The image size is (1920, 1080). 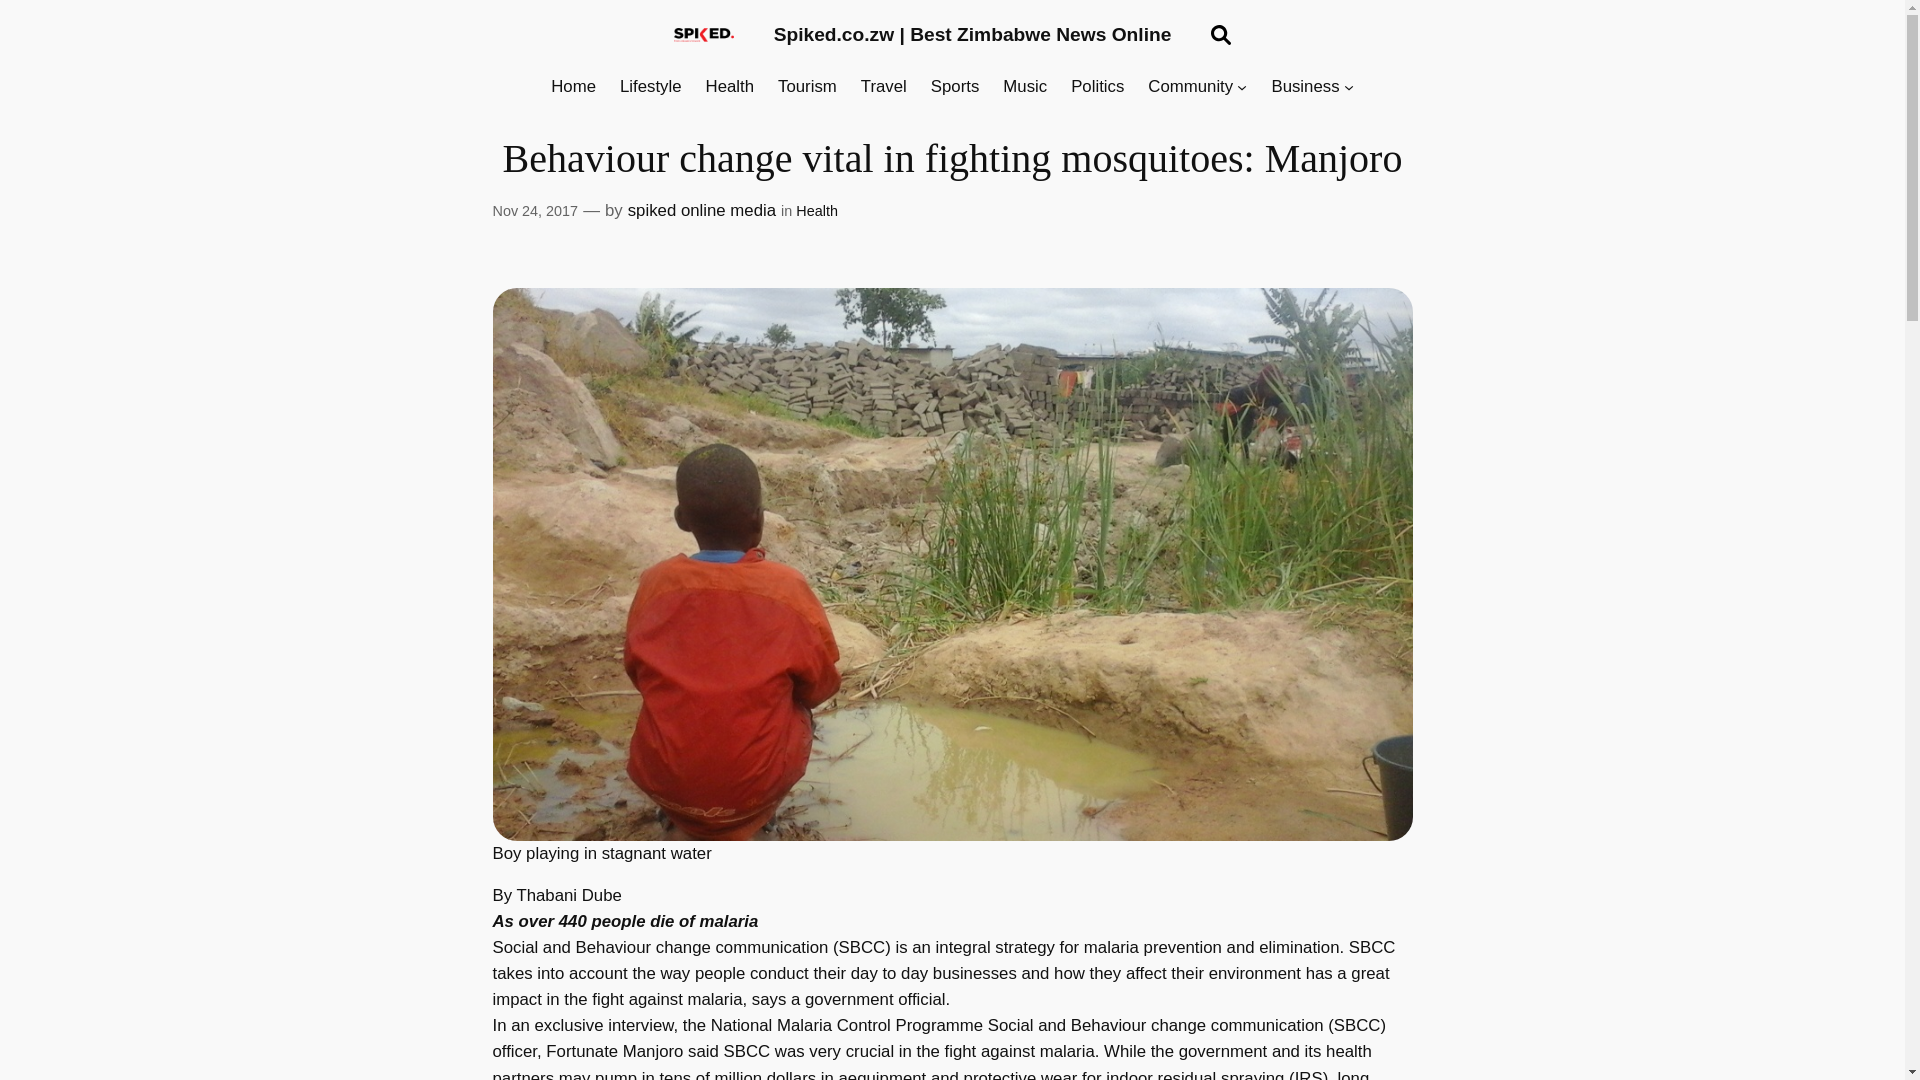 What do you see at coordinates (650, 87) in the screenshot?
I see `Lifestyle` at bounding box center [650, 87].